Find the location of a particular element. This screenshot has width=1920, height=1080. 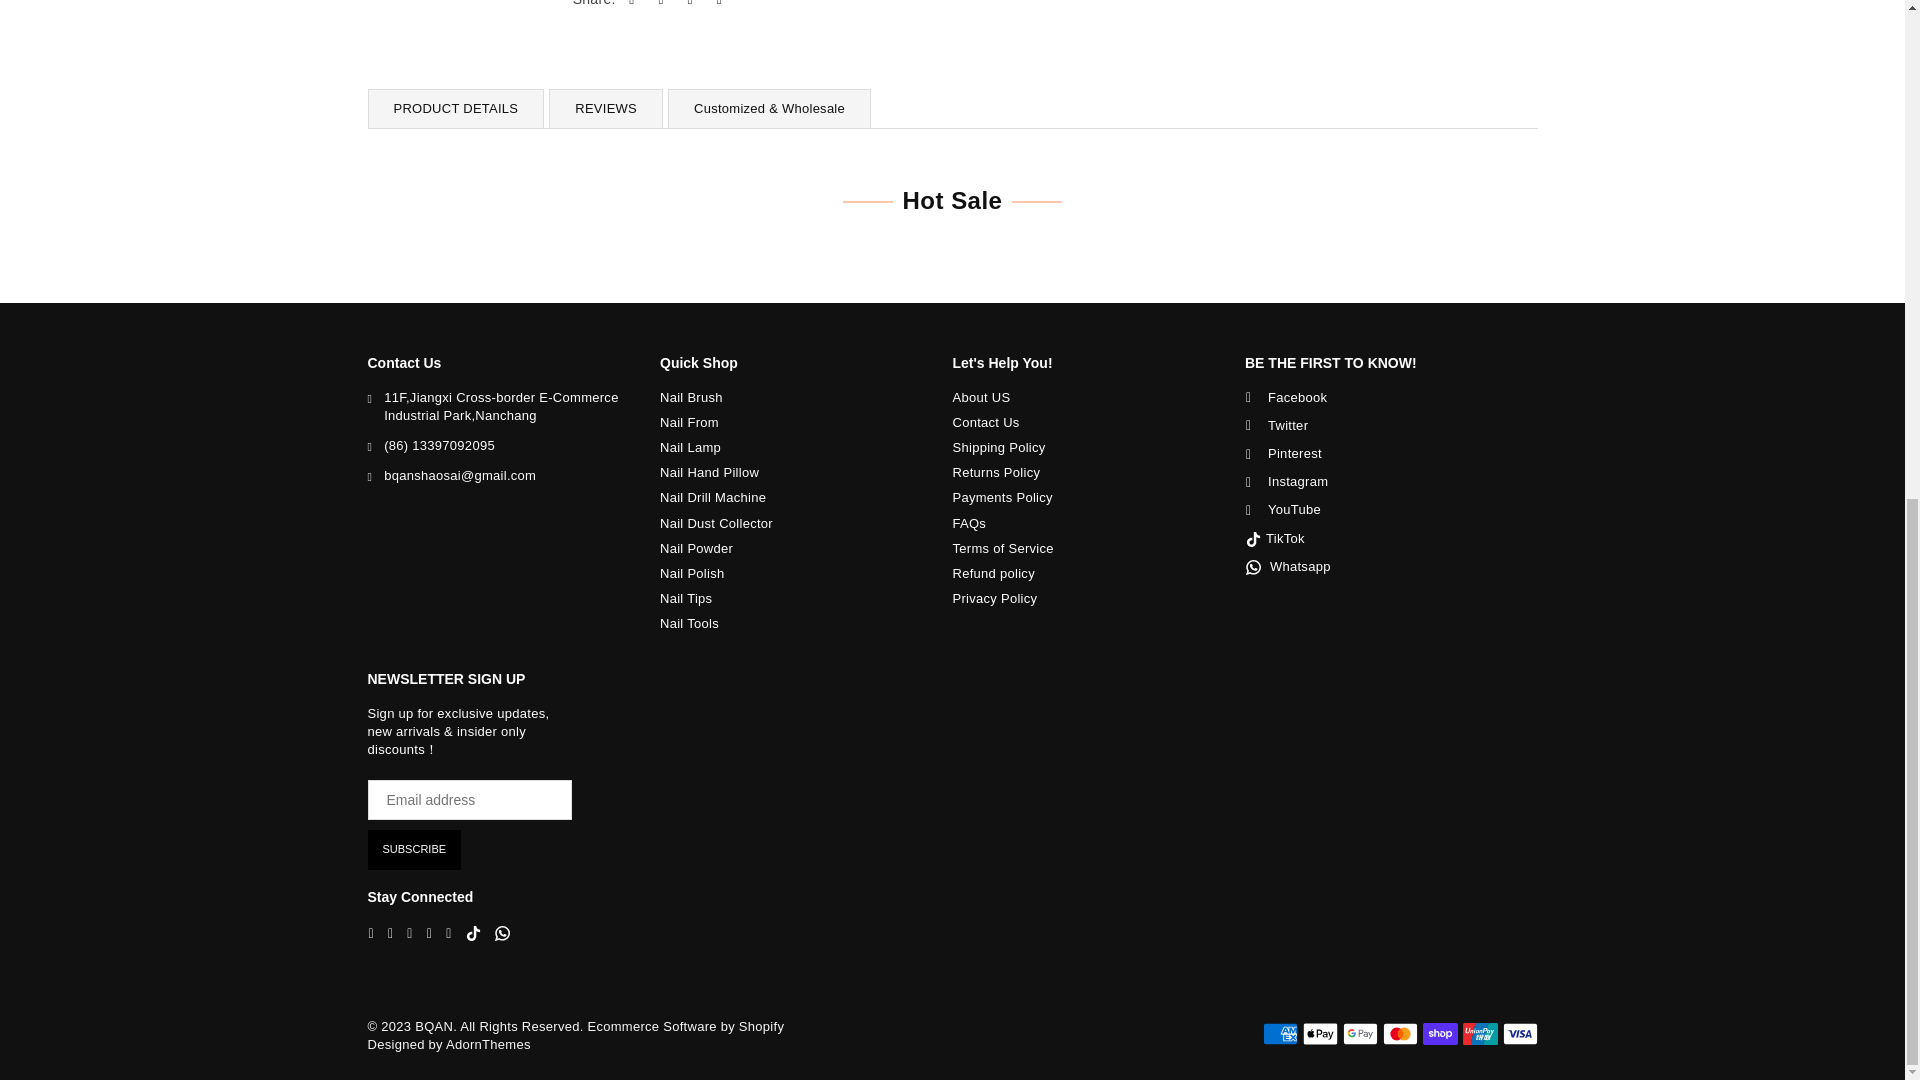

American Express is located at coordinates (1279, 1034).